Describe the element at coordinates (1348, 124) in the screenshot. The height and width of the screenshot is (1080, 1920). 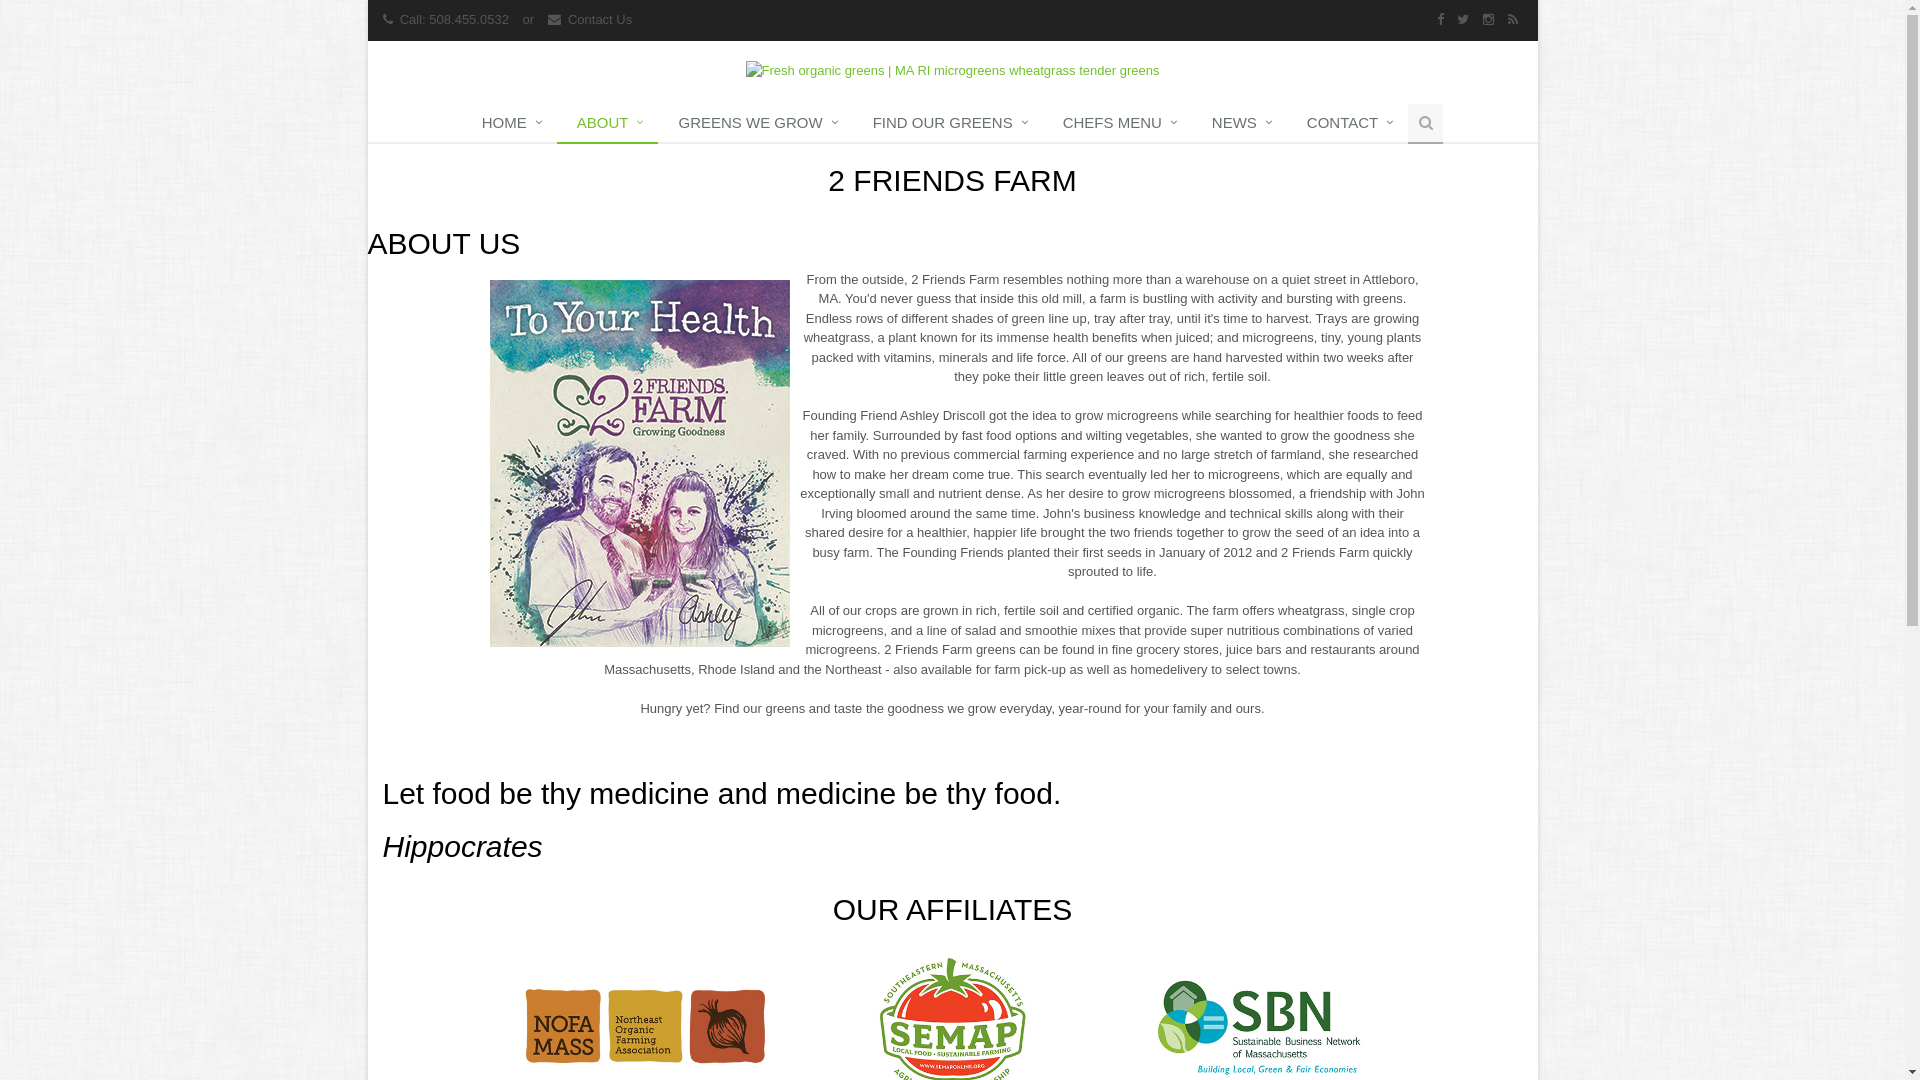
I see `CONTACT` at that location.